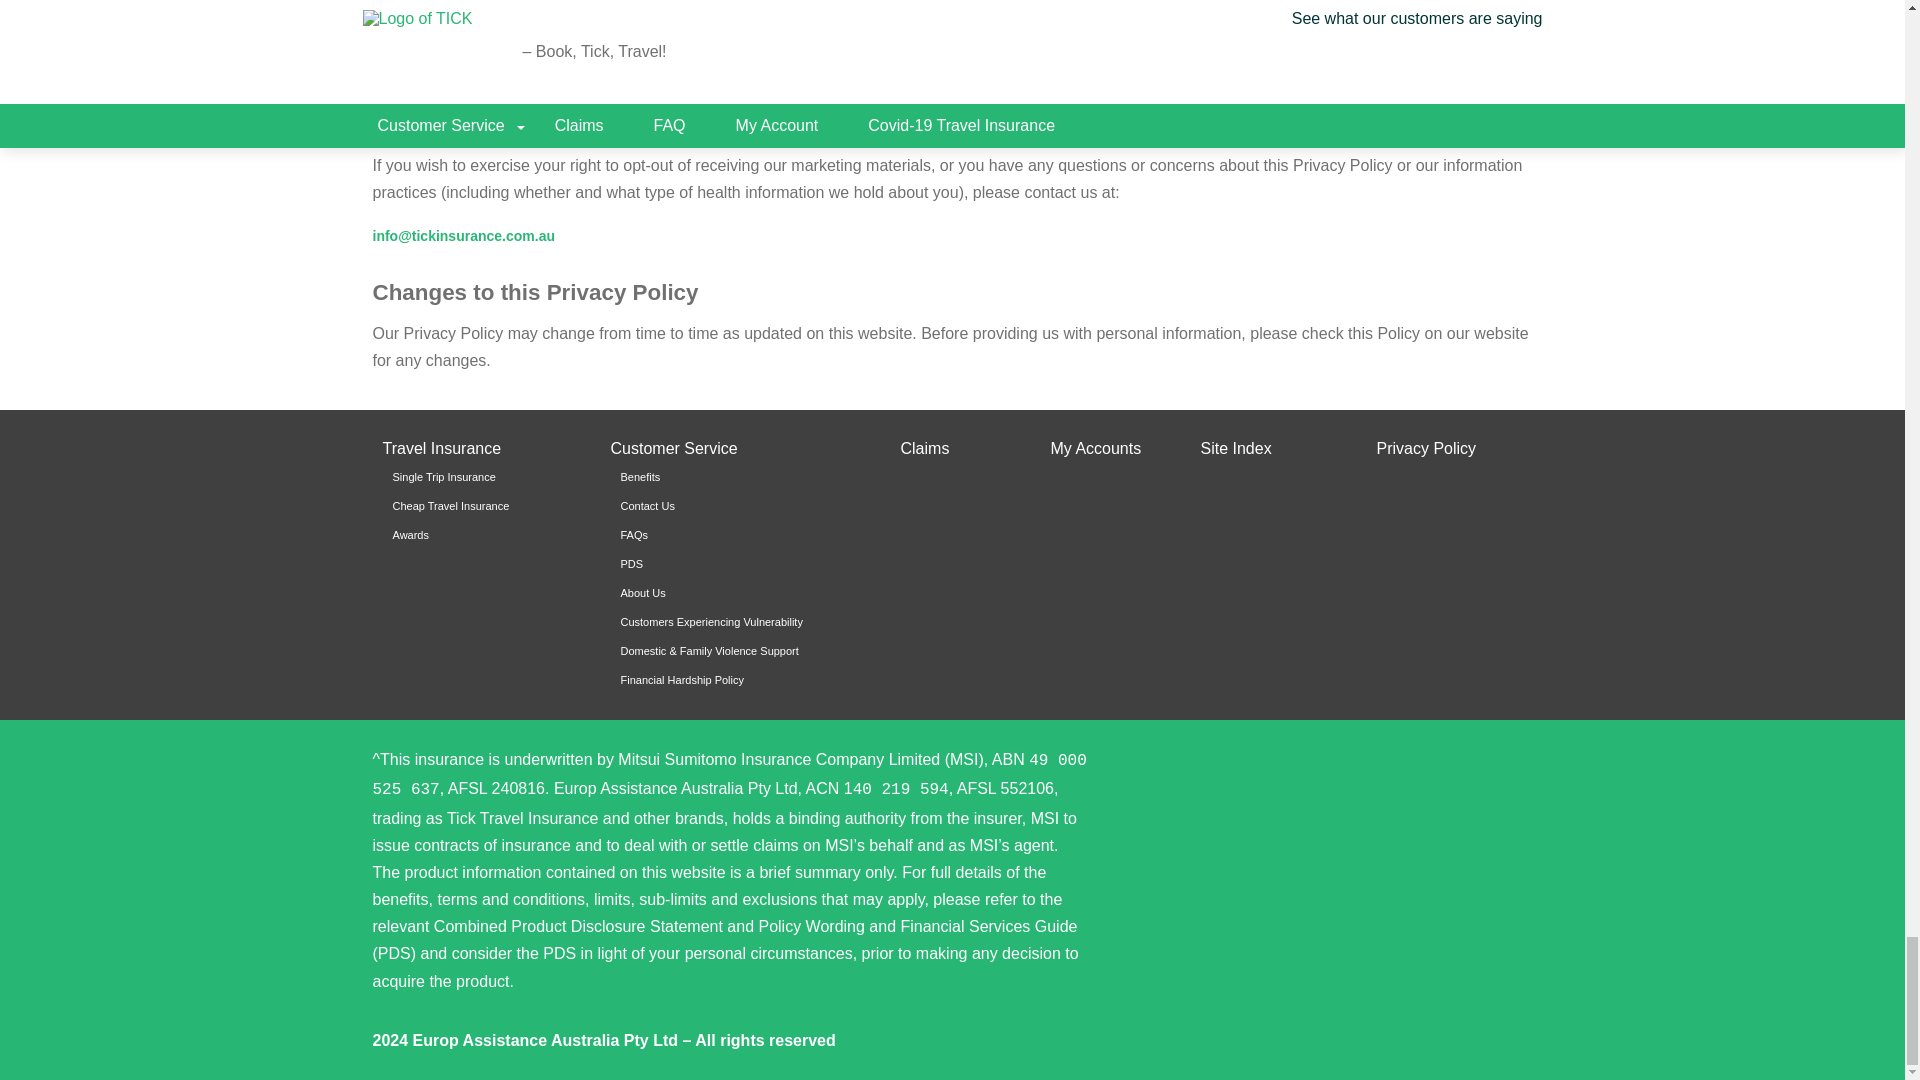  I want to click on FAQs, so click(740, 535).